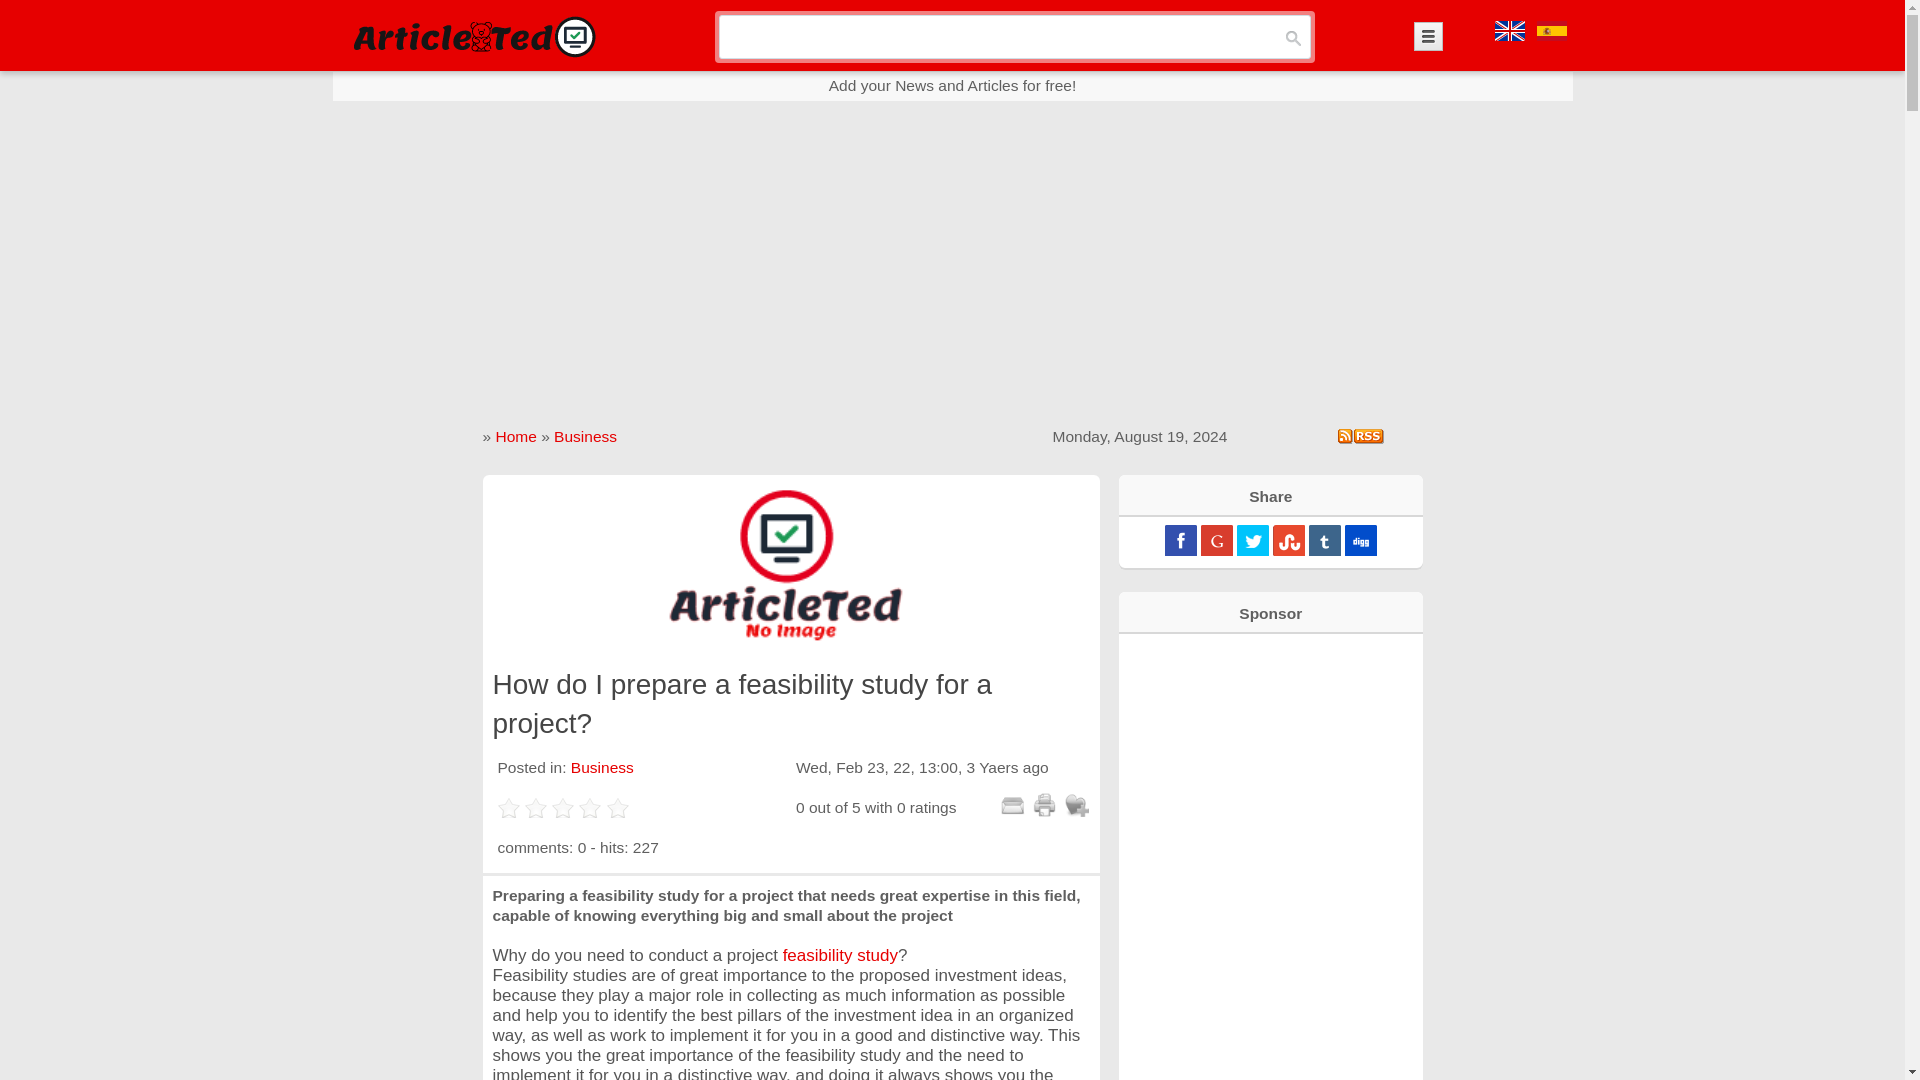 The image size is (1920, 1080). Describe the element at coordinates (1076, 804) in the screenshot. I see `Add To Favorites` at that location.